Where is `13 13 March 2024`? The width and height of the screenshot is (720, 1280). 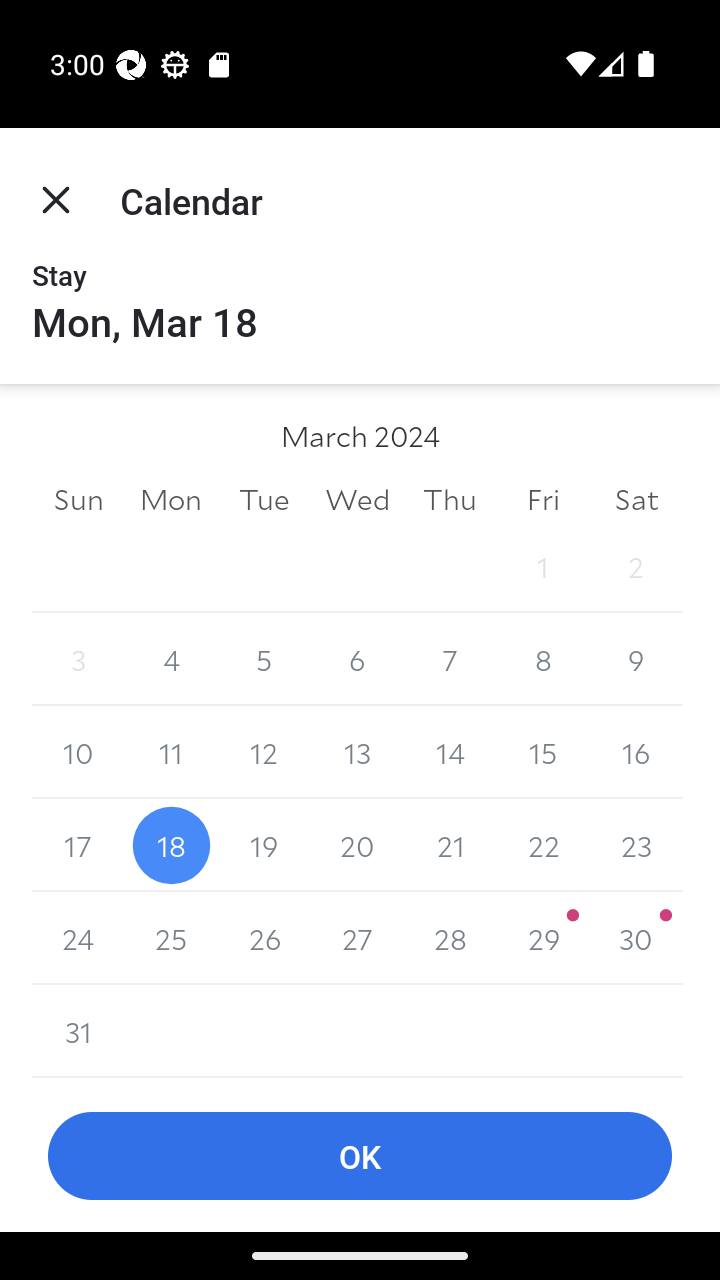 13 13 March 2024 is located at coordinates (357, 752).